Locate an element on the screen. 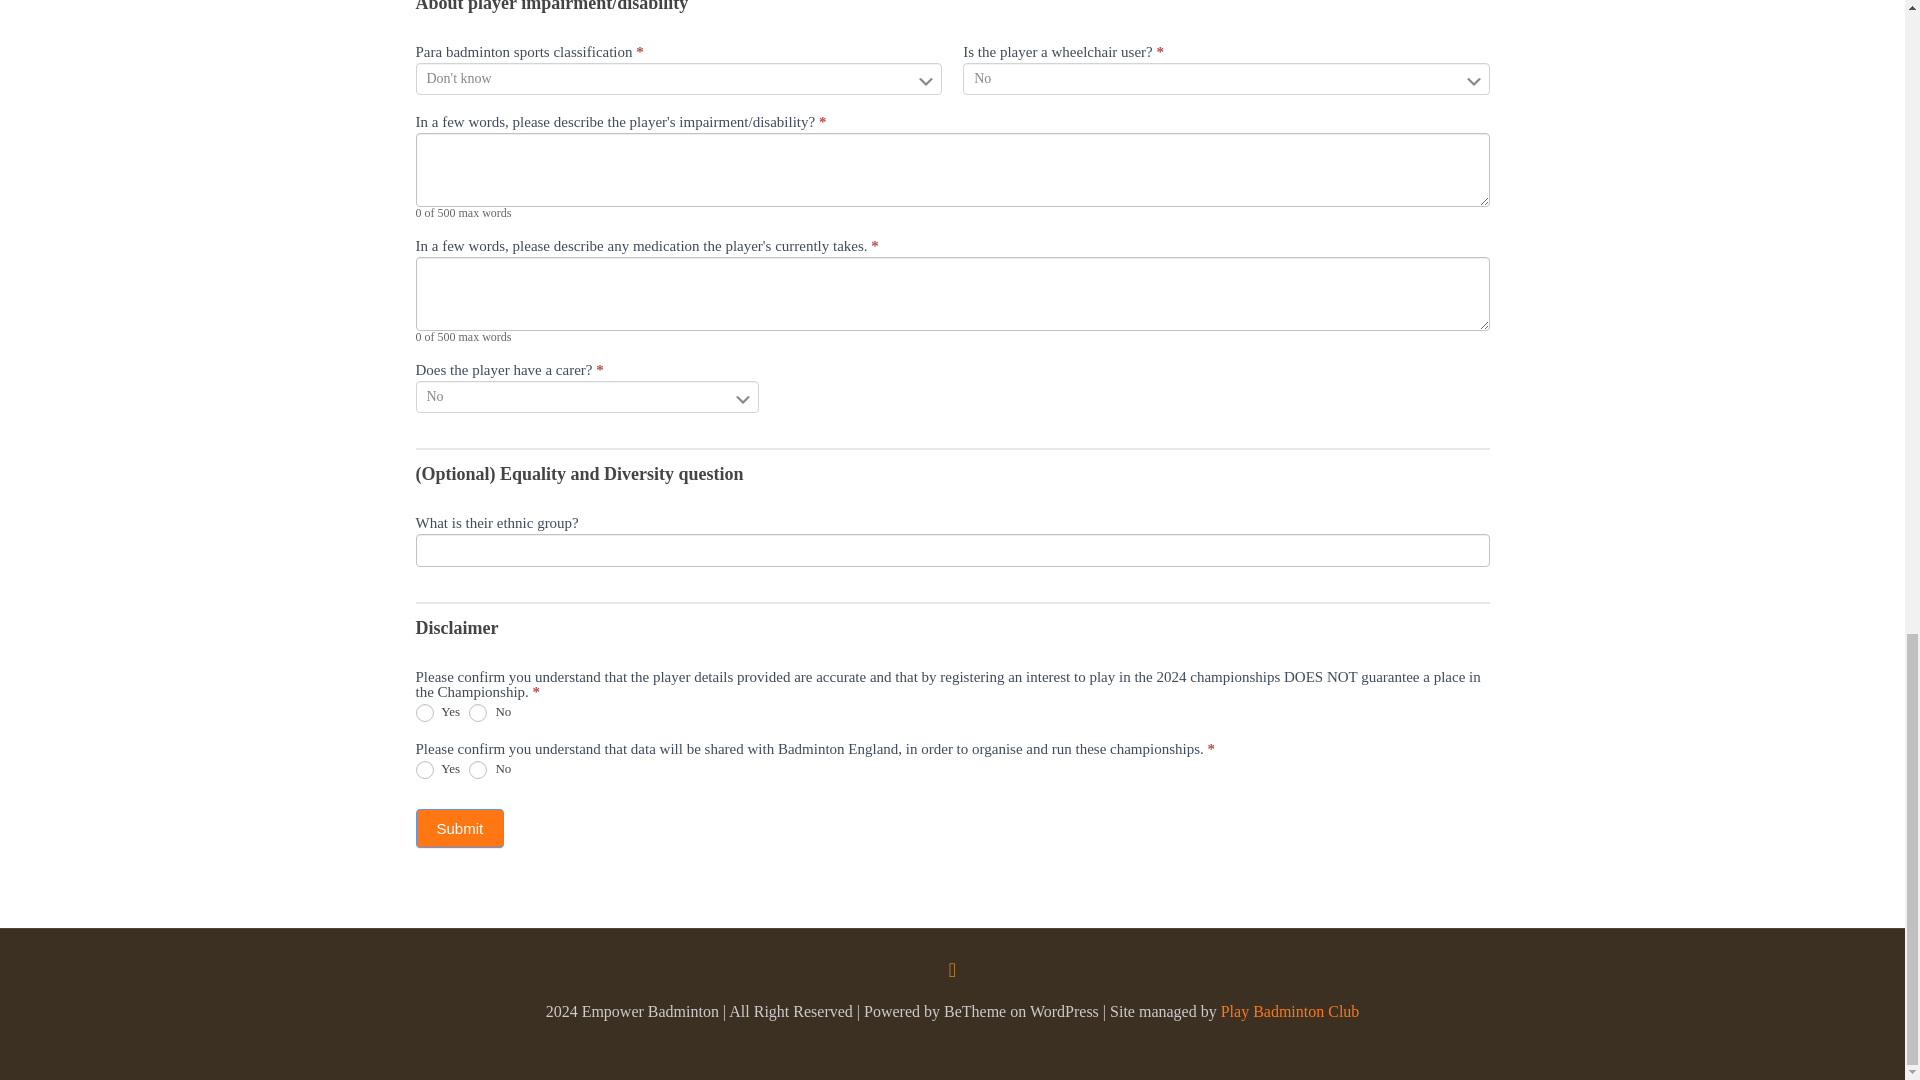 This screenshot has width=1920, height=1080. Submit is located at coordinates (460, 828).